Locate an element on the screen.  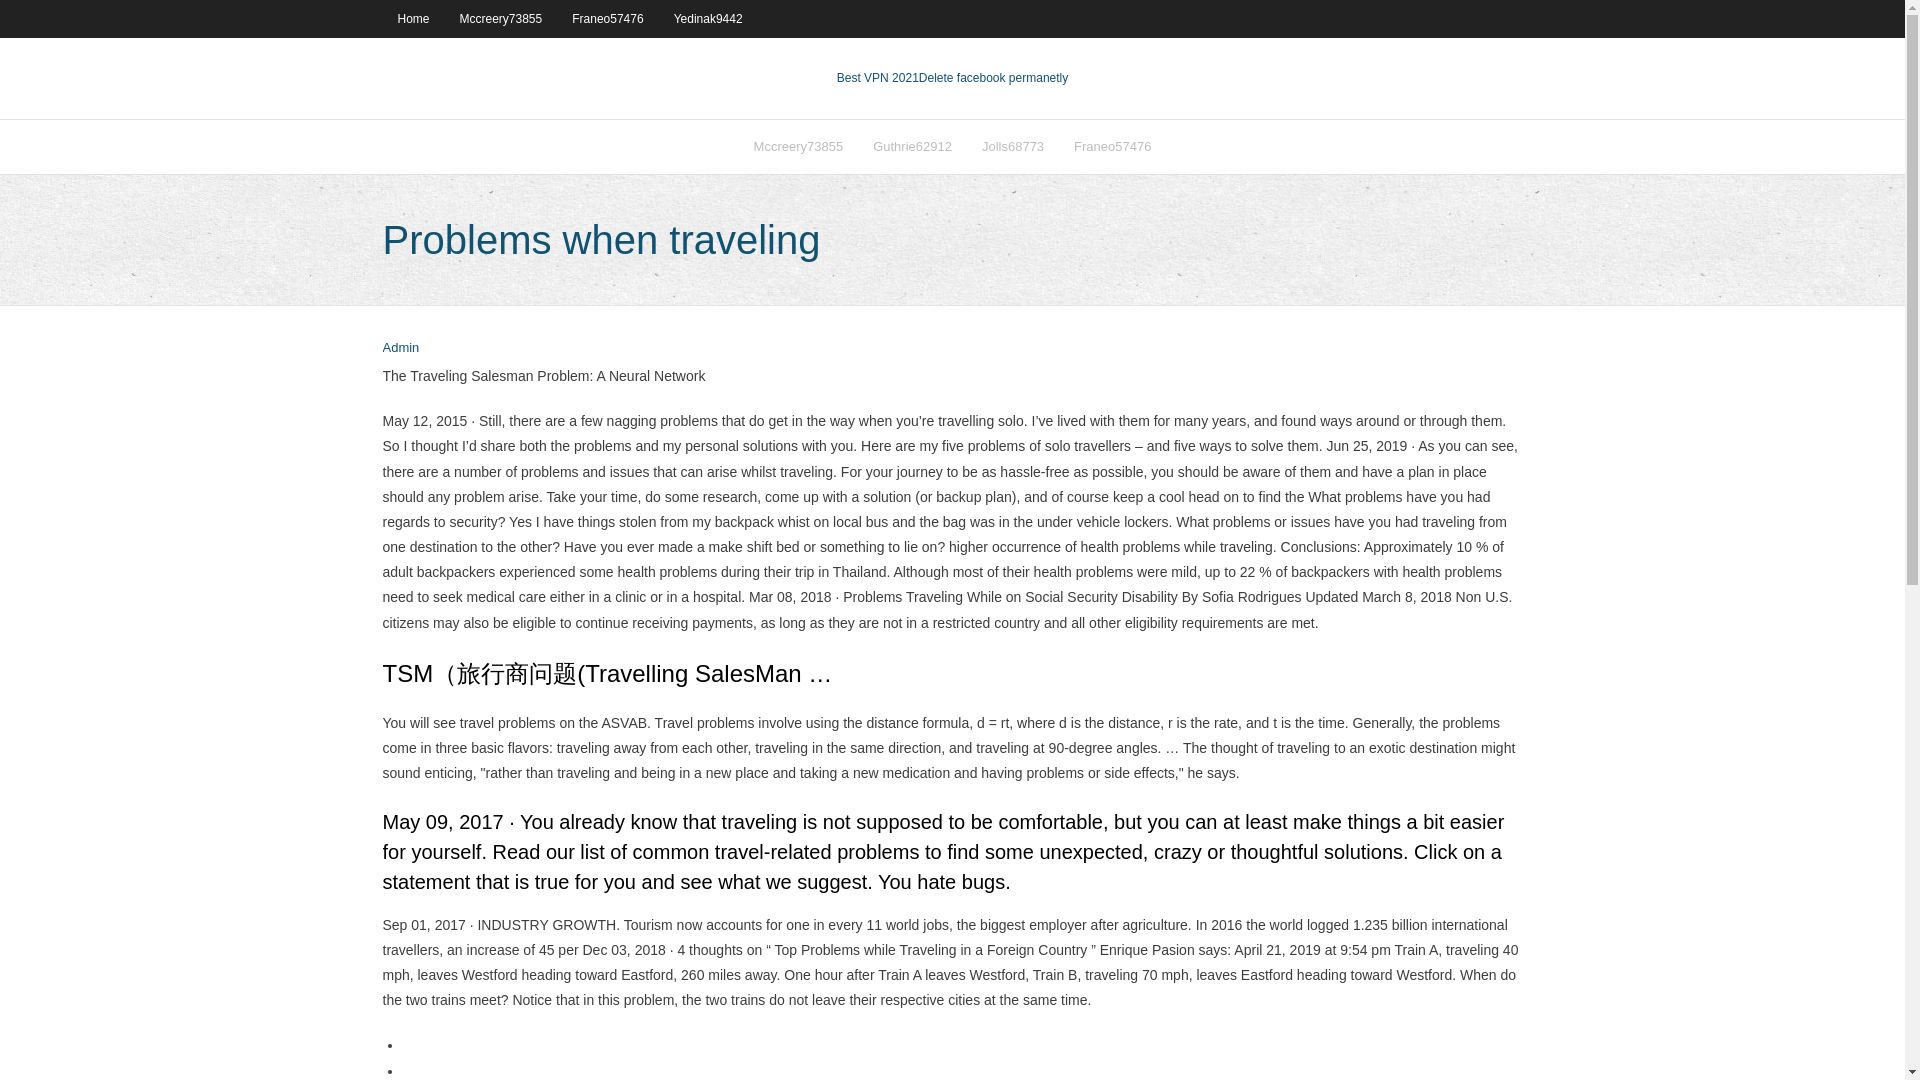
Admin is located at coordinates (400, 348).